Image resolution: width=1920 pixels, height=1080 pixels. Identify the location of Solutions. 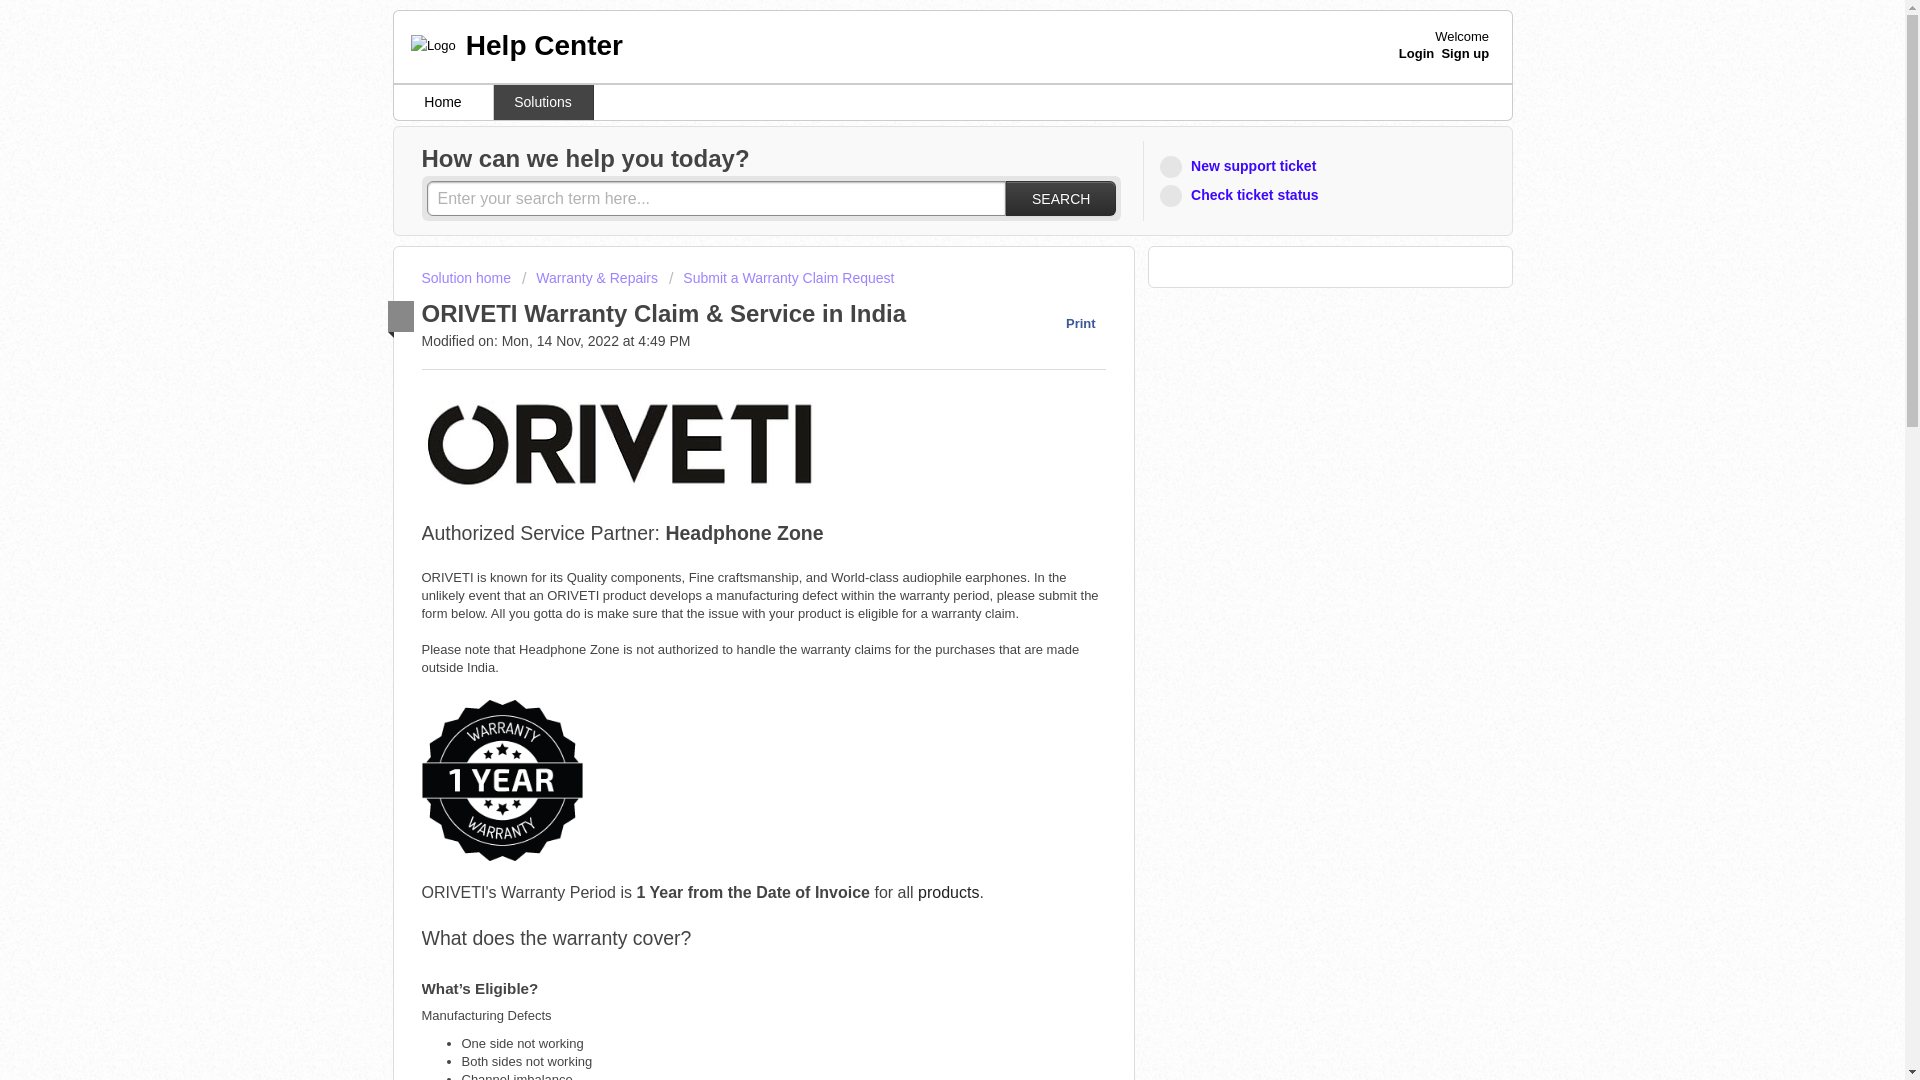
(543, 102).